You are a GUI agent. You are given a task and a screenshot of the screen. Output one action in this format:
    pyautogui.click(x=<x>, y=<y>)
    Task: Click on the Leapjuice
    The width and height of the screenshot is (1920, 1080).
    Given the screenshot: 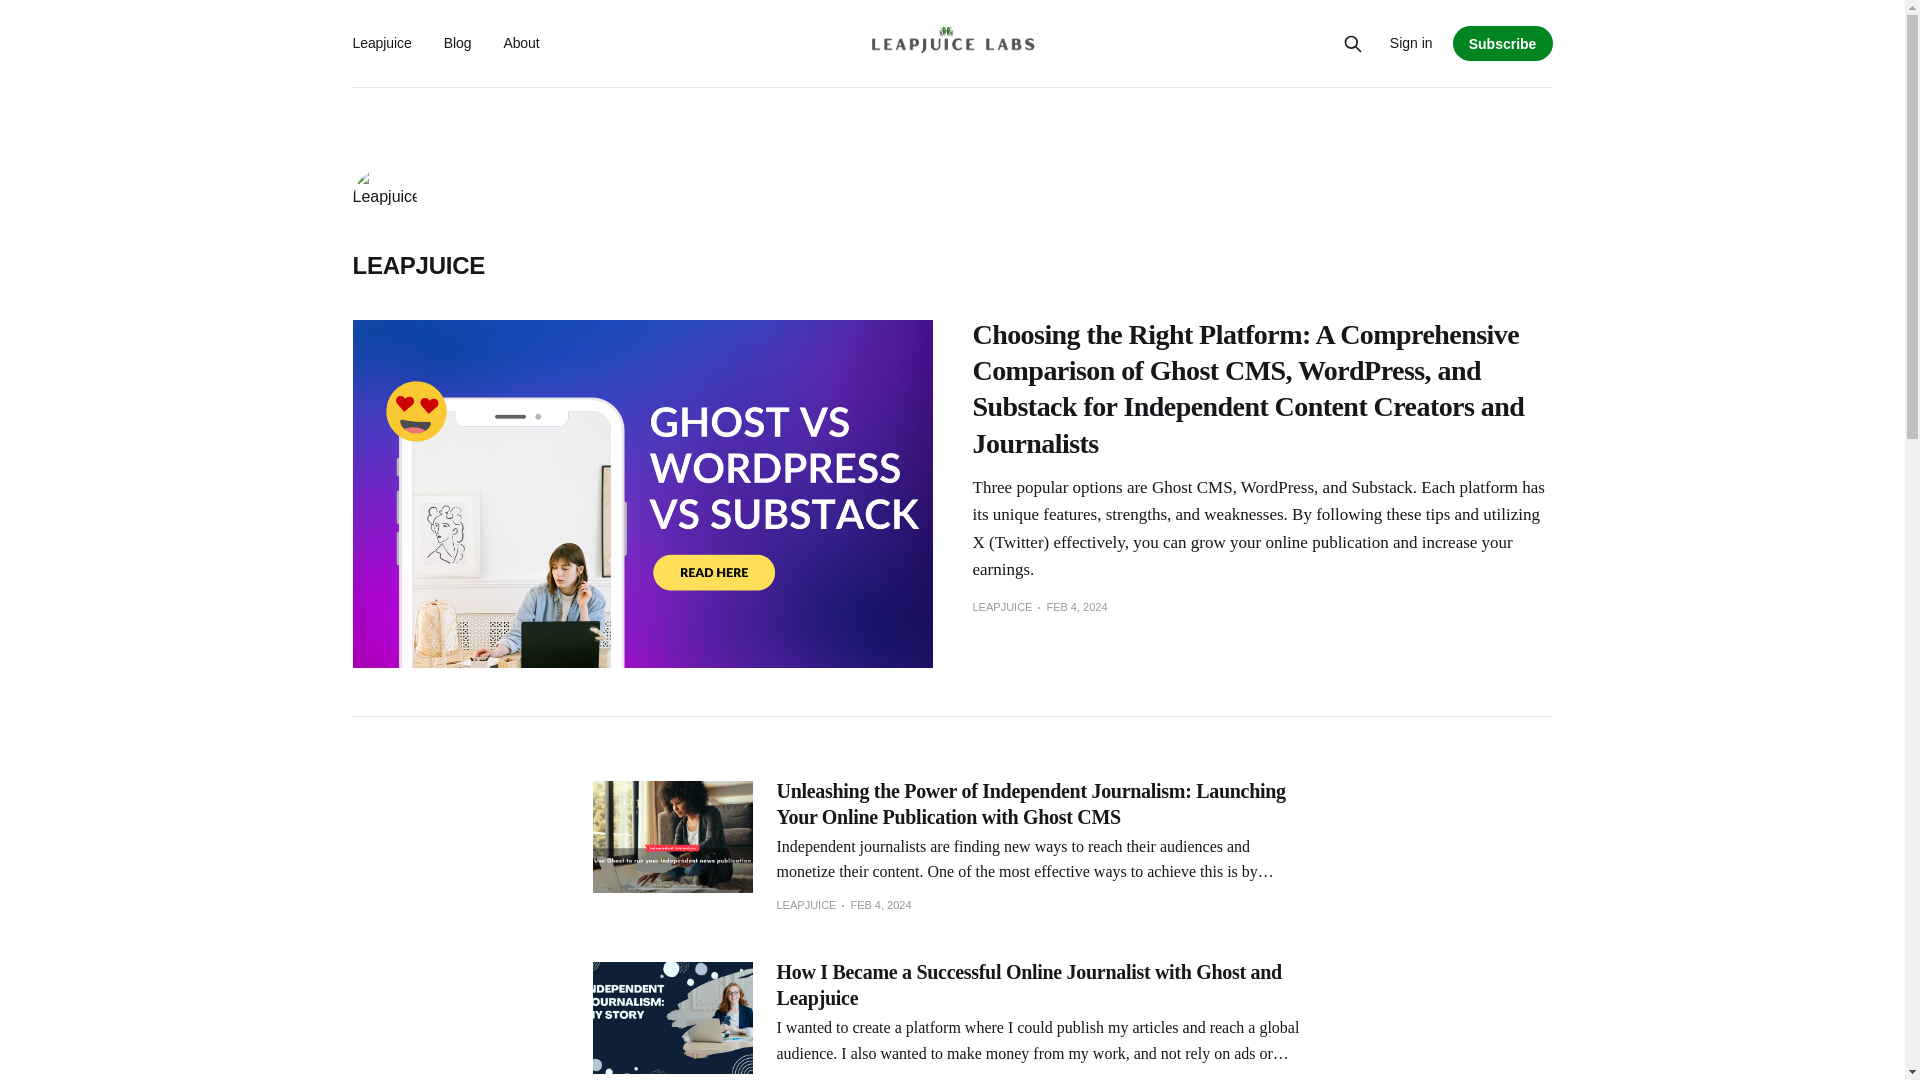 What is the action you would take?
    pyautogui.click(x=380, y=42)
    